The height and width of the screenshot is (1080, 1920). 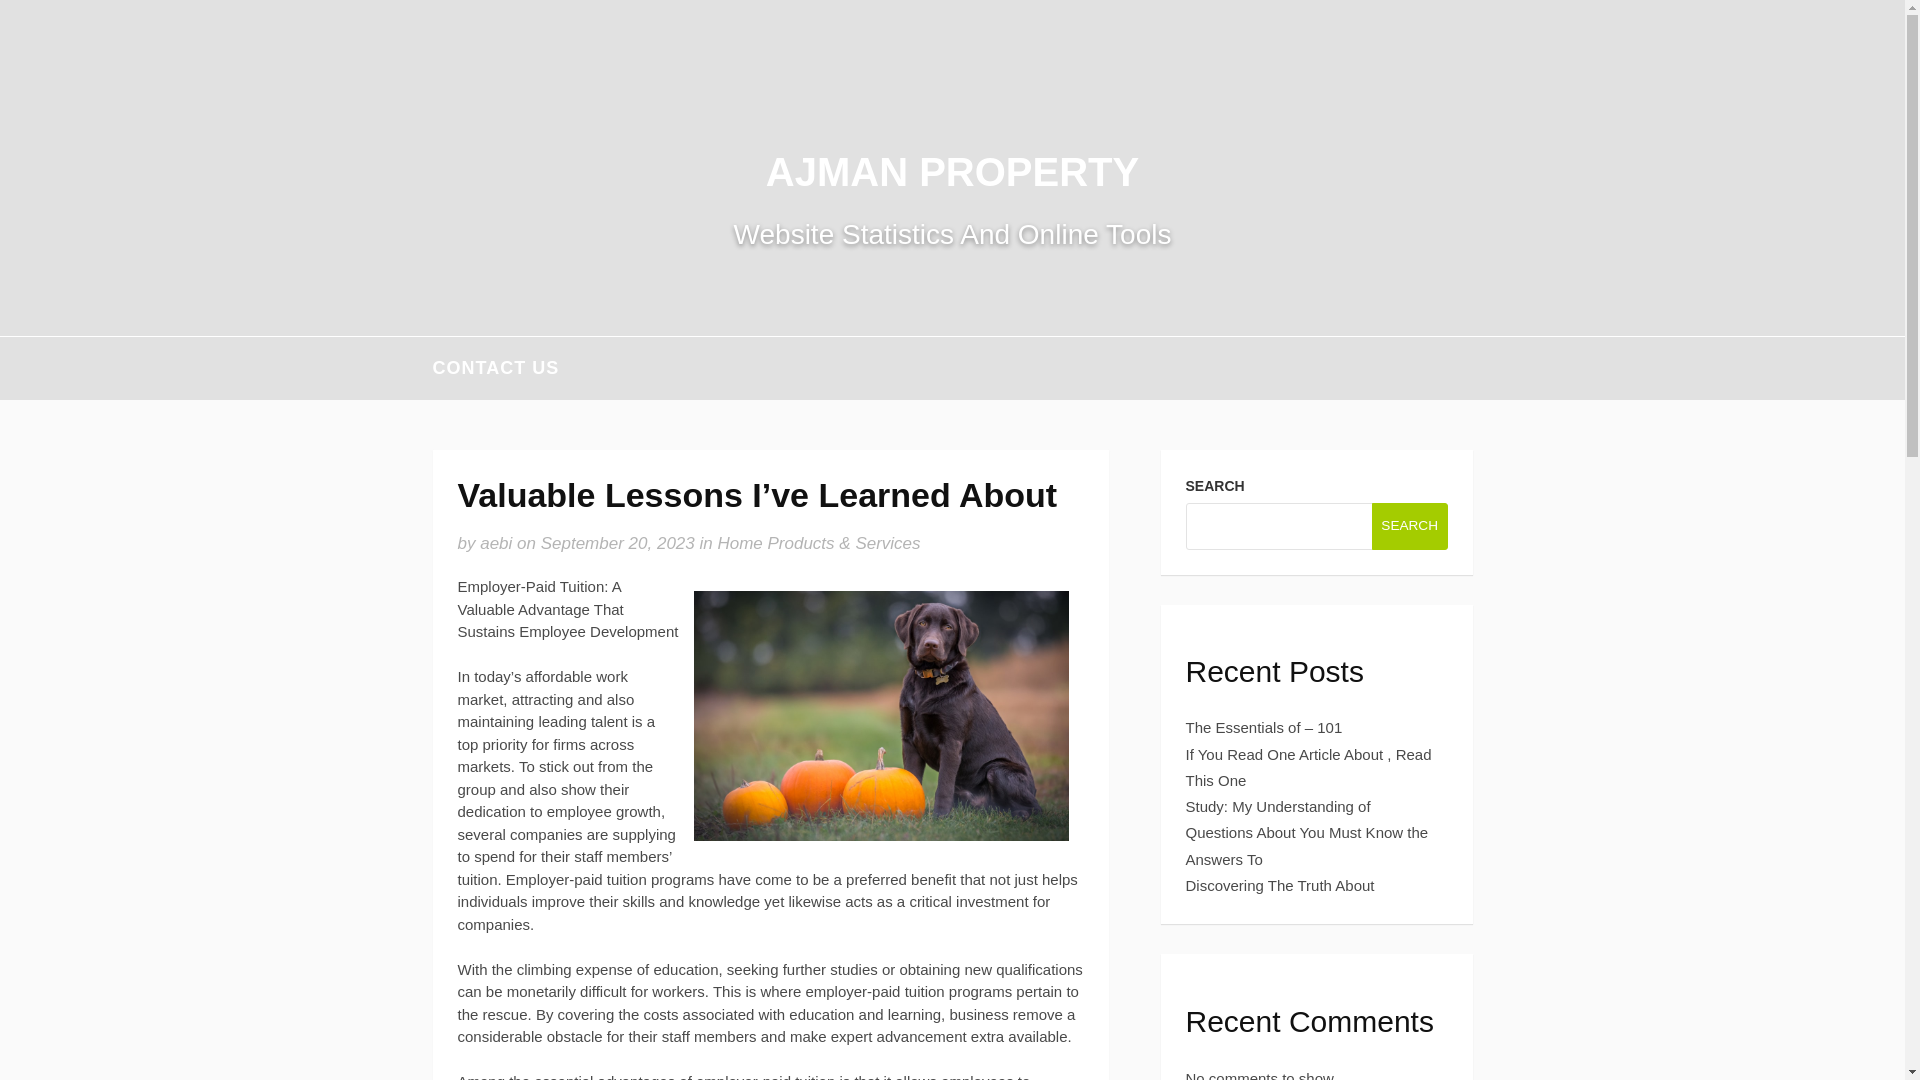 I want to click on CONTACT US, so click(x=495, y=368).